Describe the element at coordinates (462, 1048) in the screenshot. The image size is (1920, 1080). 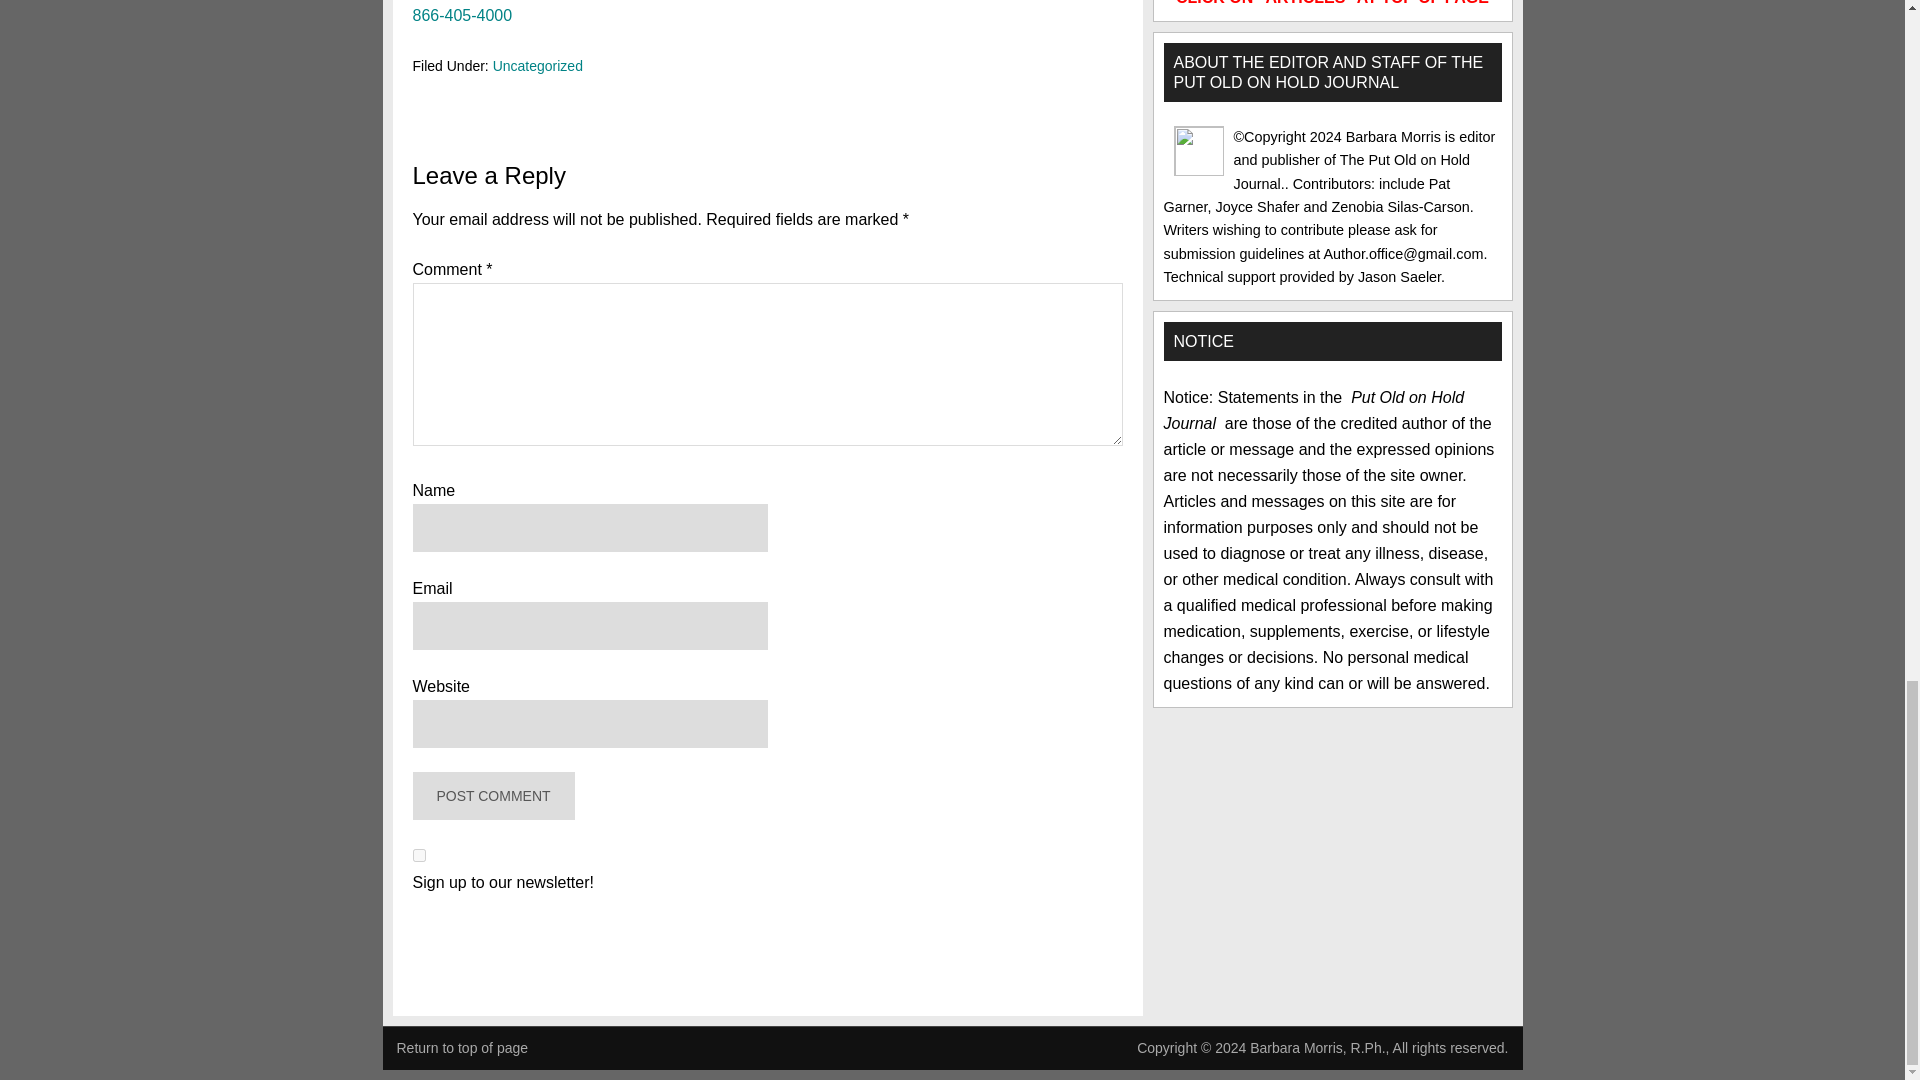
I see `Return to top of page` at that location.